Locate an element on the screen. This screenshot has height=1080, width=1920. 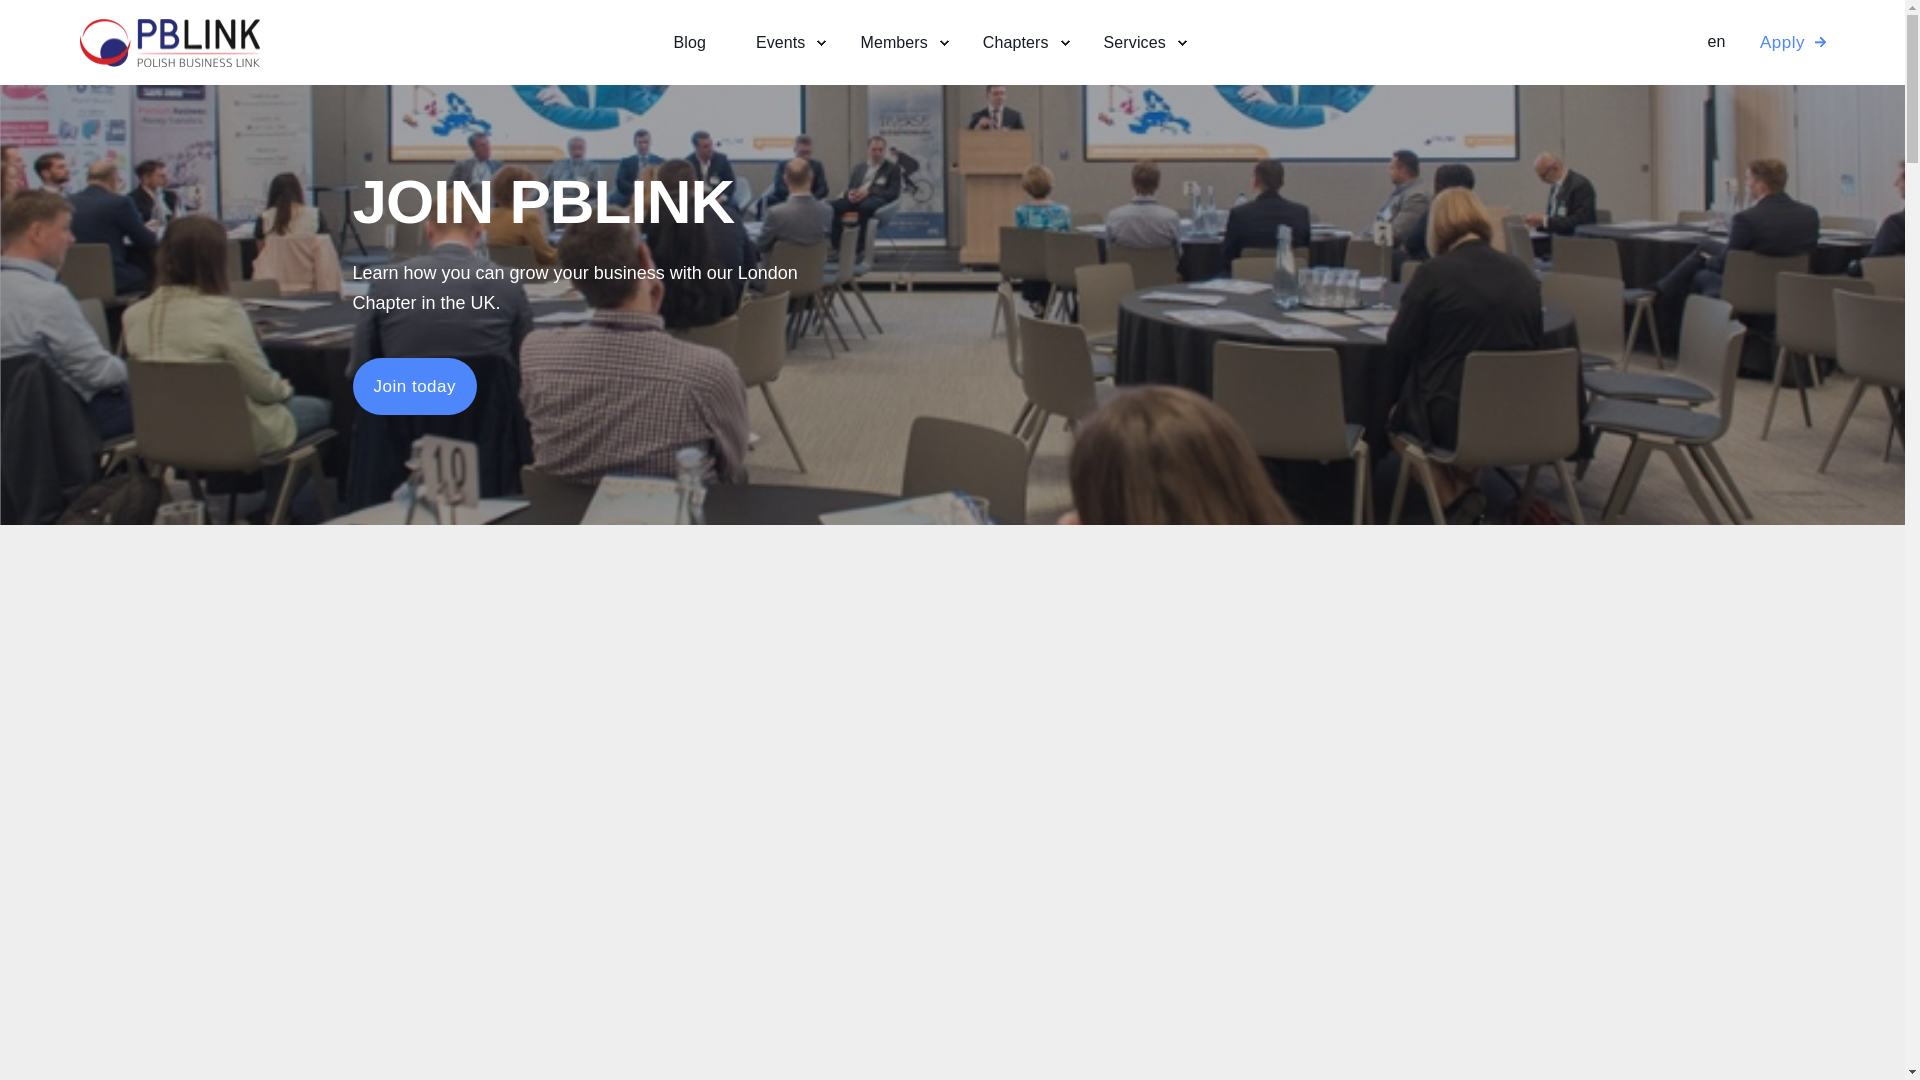
Button Join today is located at coordinates (414, 386).